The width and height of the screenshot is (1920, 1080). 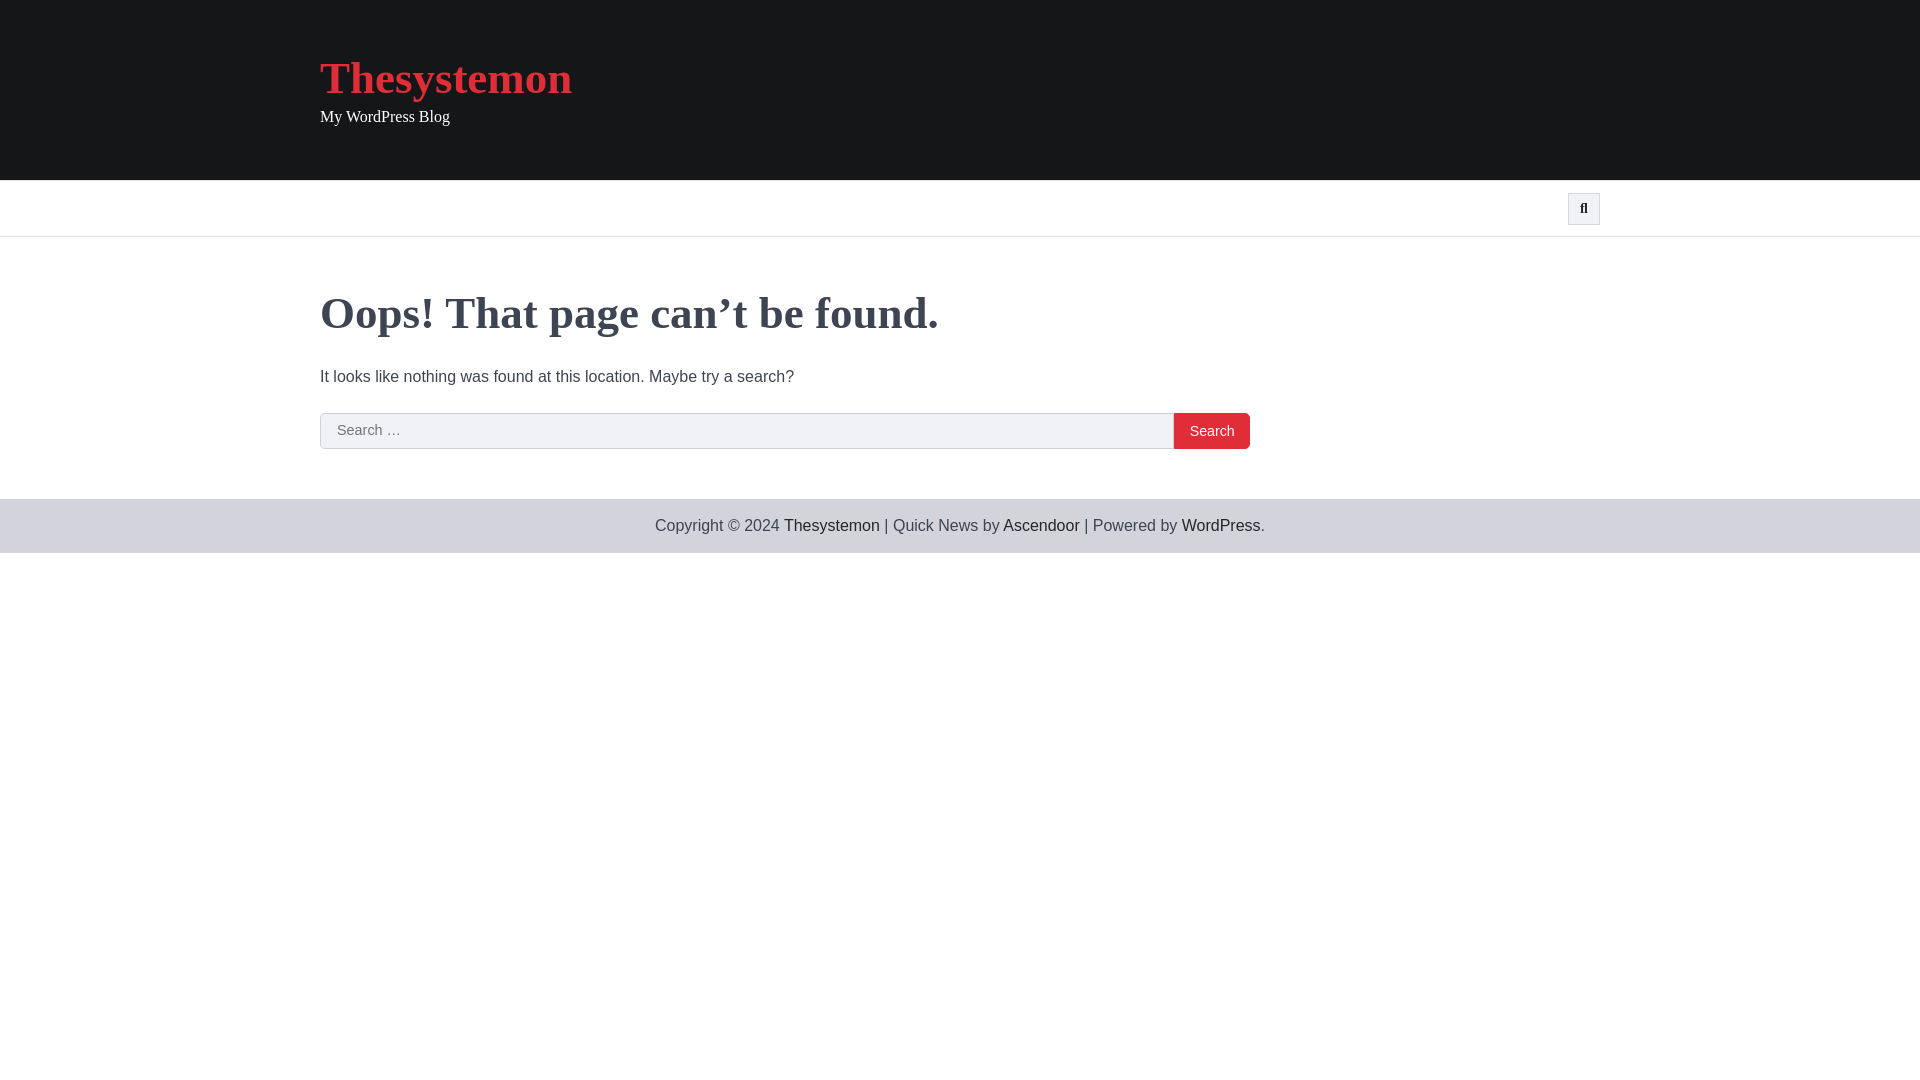 I want to click on WordPress, so click(x=1222, y=525).